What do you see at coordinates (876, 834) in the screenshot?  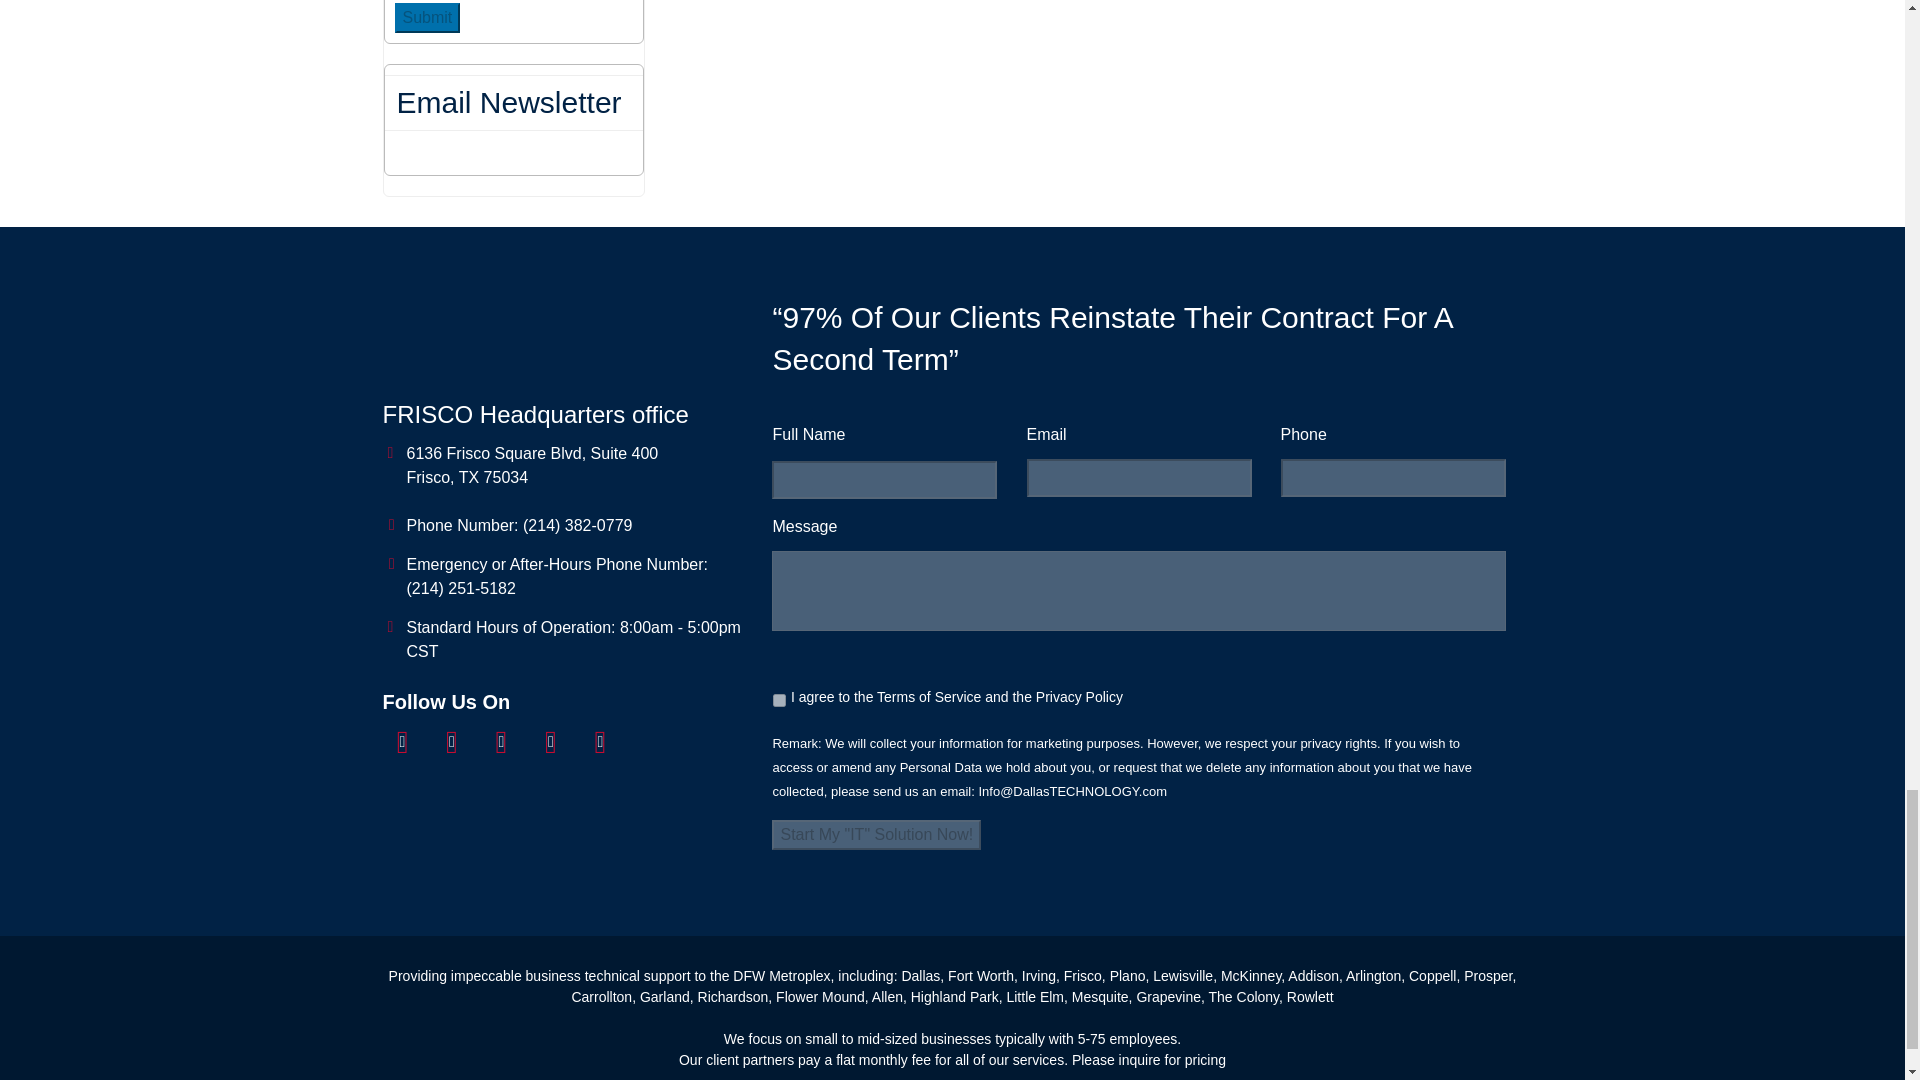 I see `Start My "IT" Solution Now!` at bounding box center [876, 834].